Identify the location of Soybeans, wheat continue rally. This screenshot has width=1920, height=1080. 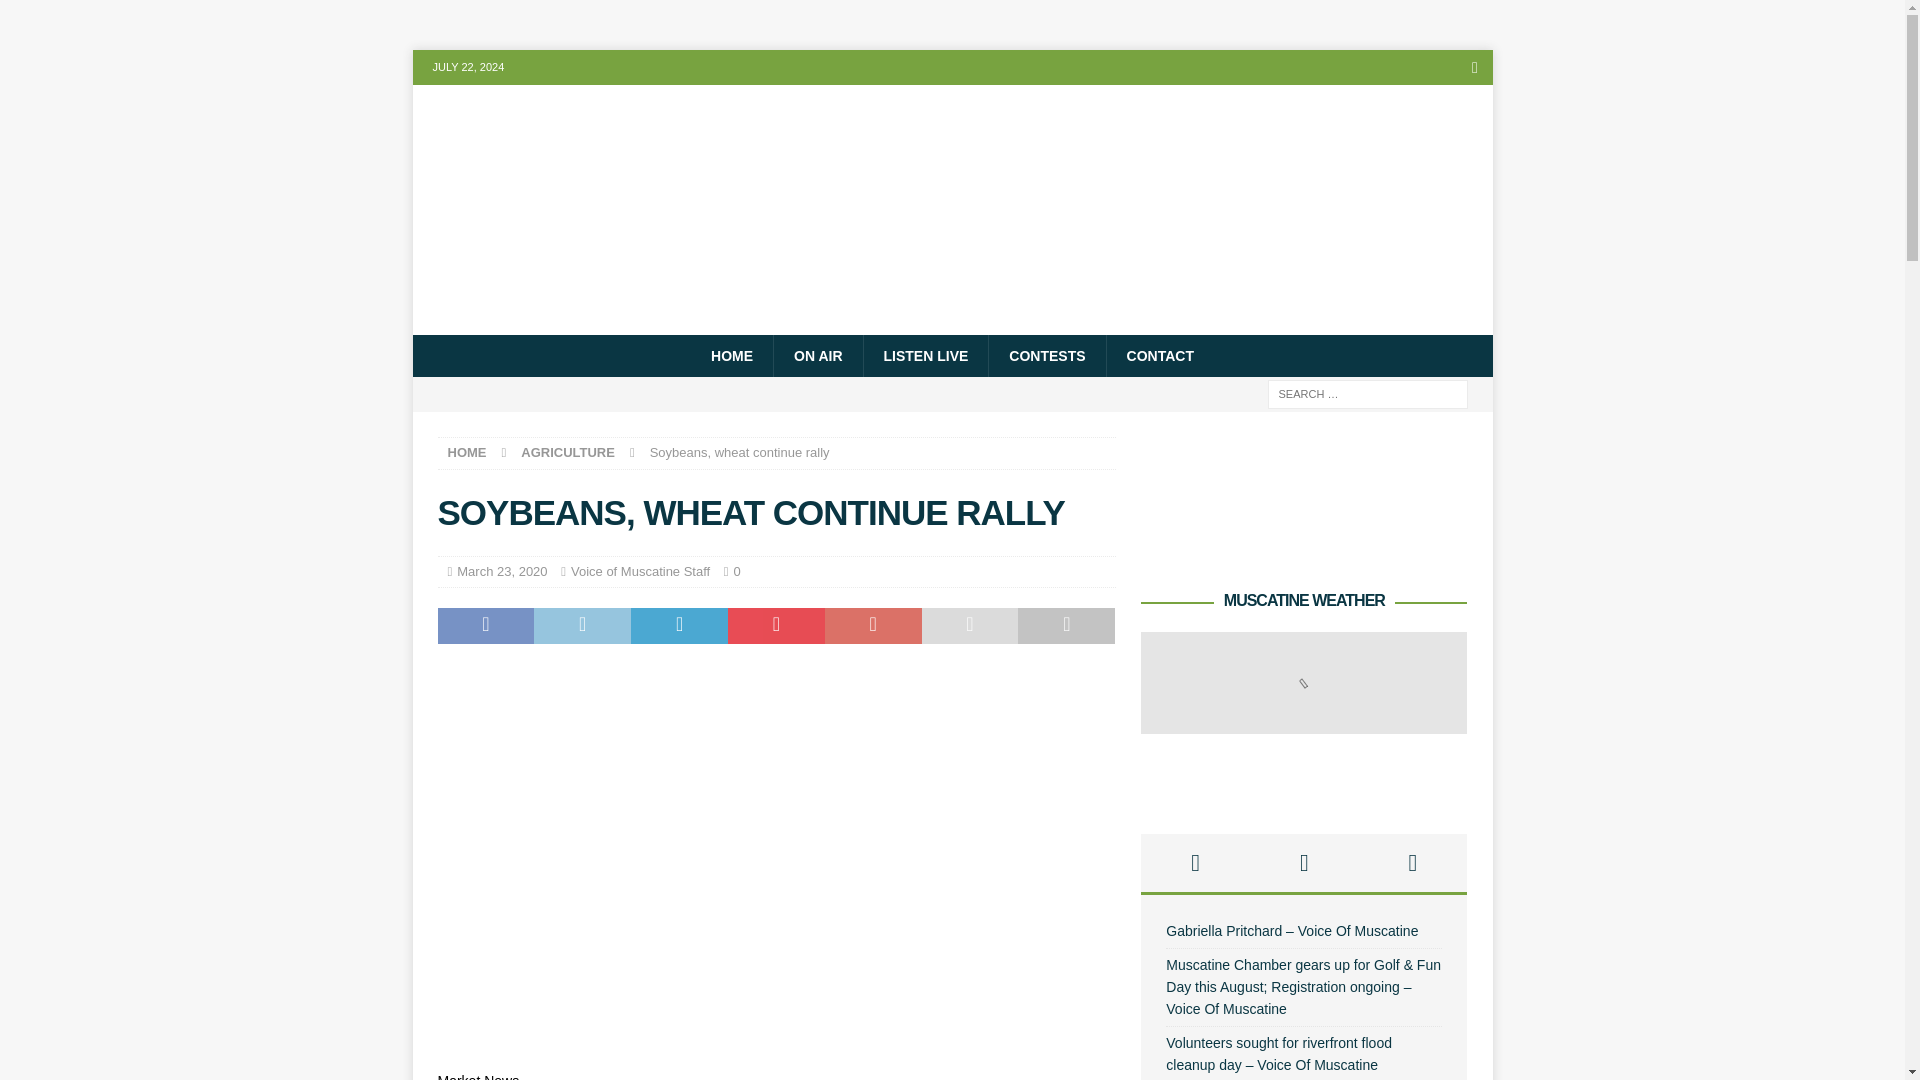
(637, 858).